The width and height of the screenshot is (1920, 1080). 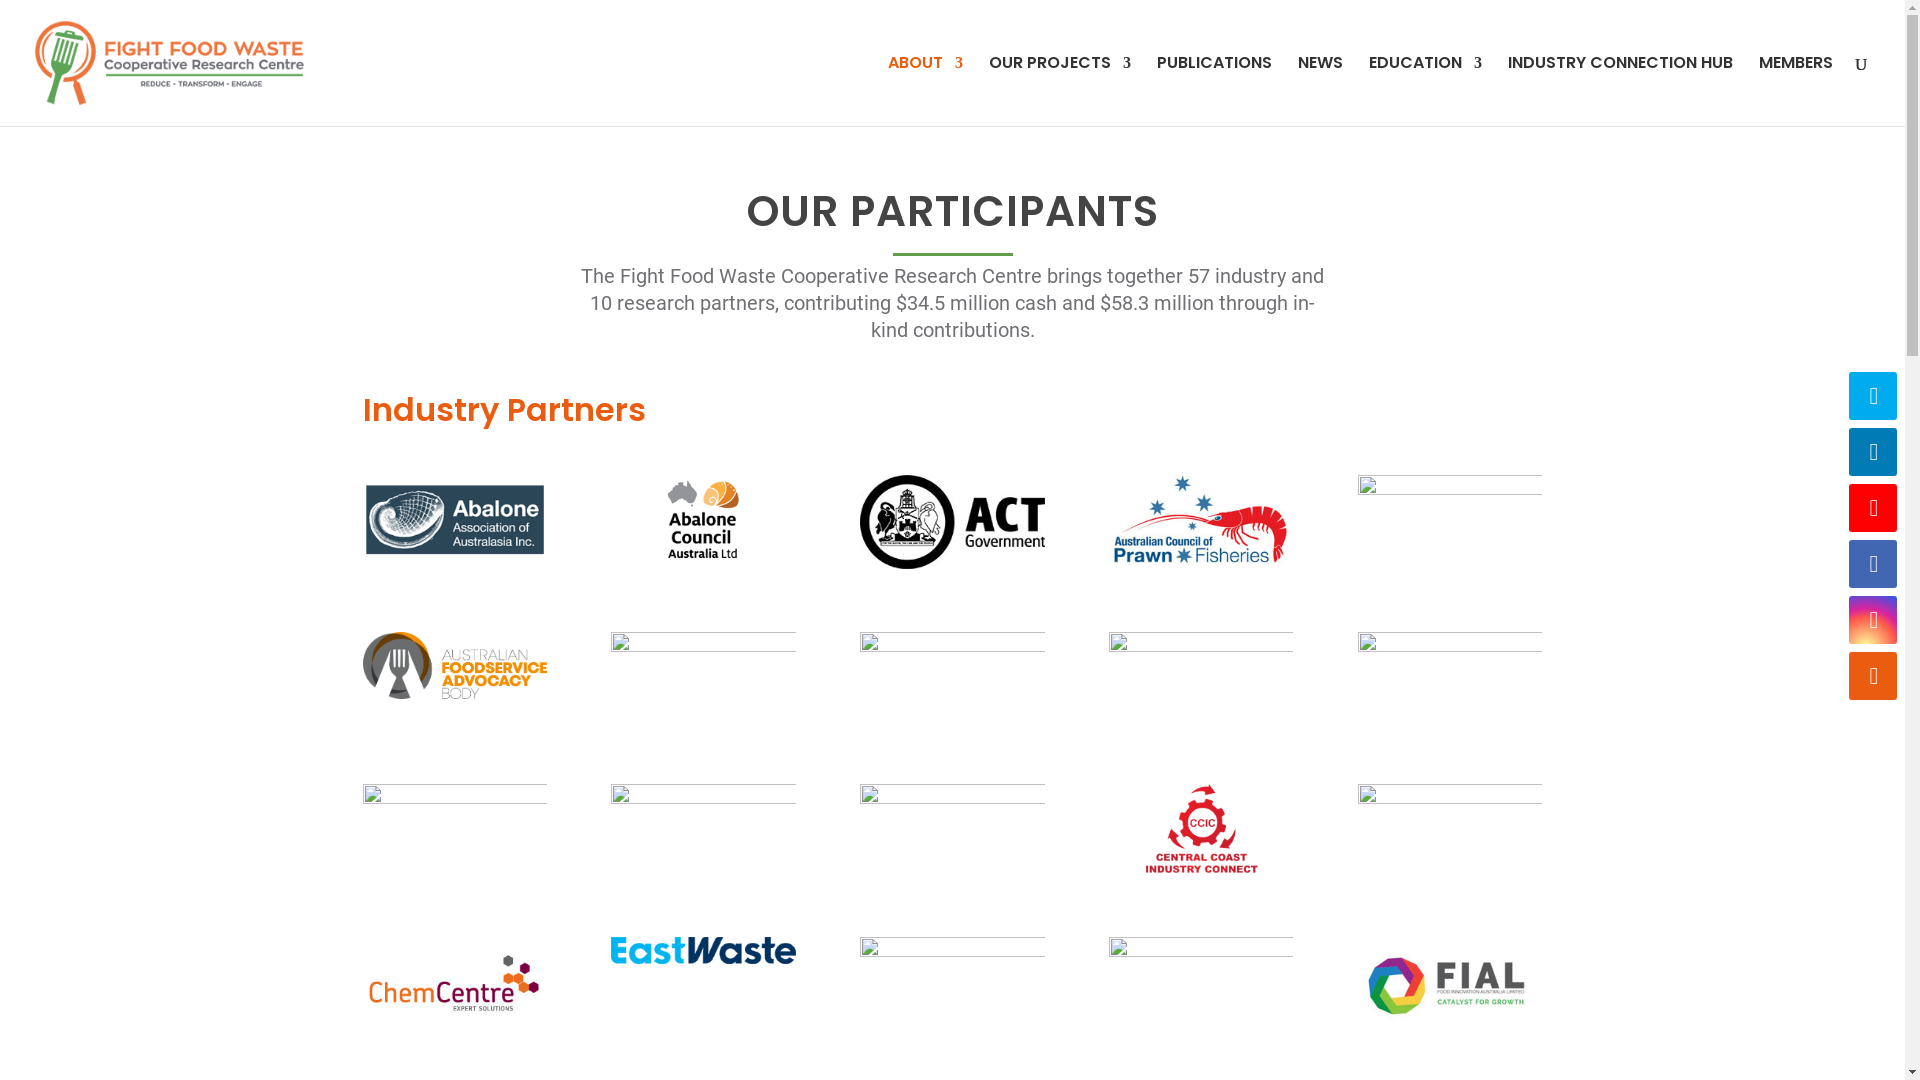 What do you see at coordinates (1873, 452) in the screenshot?
I see `Follow on LinkedIn` at bounding box center [1873, 452].